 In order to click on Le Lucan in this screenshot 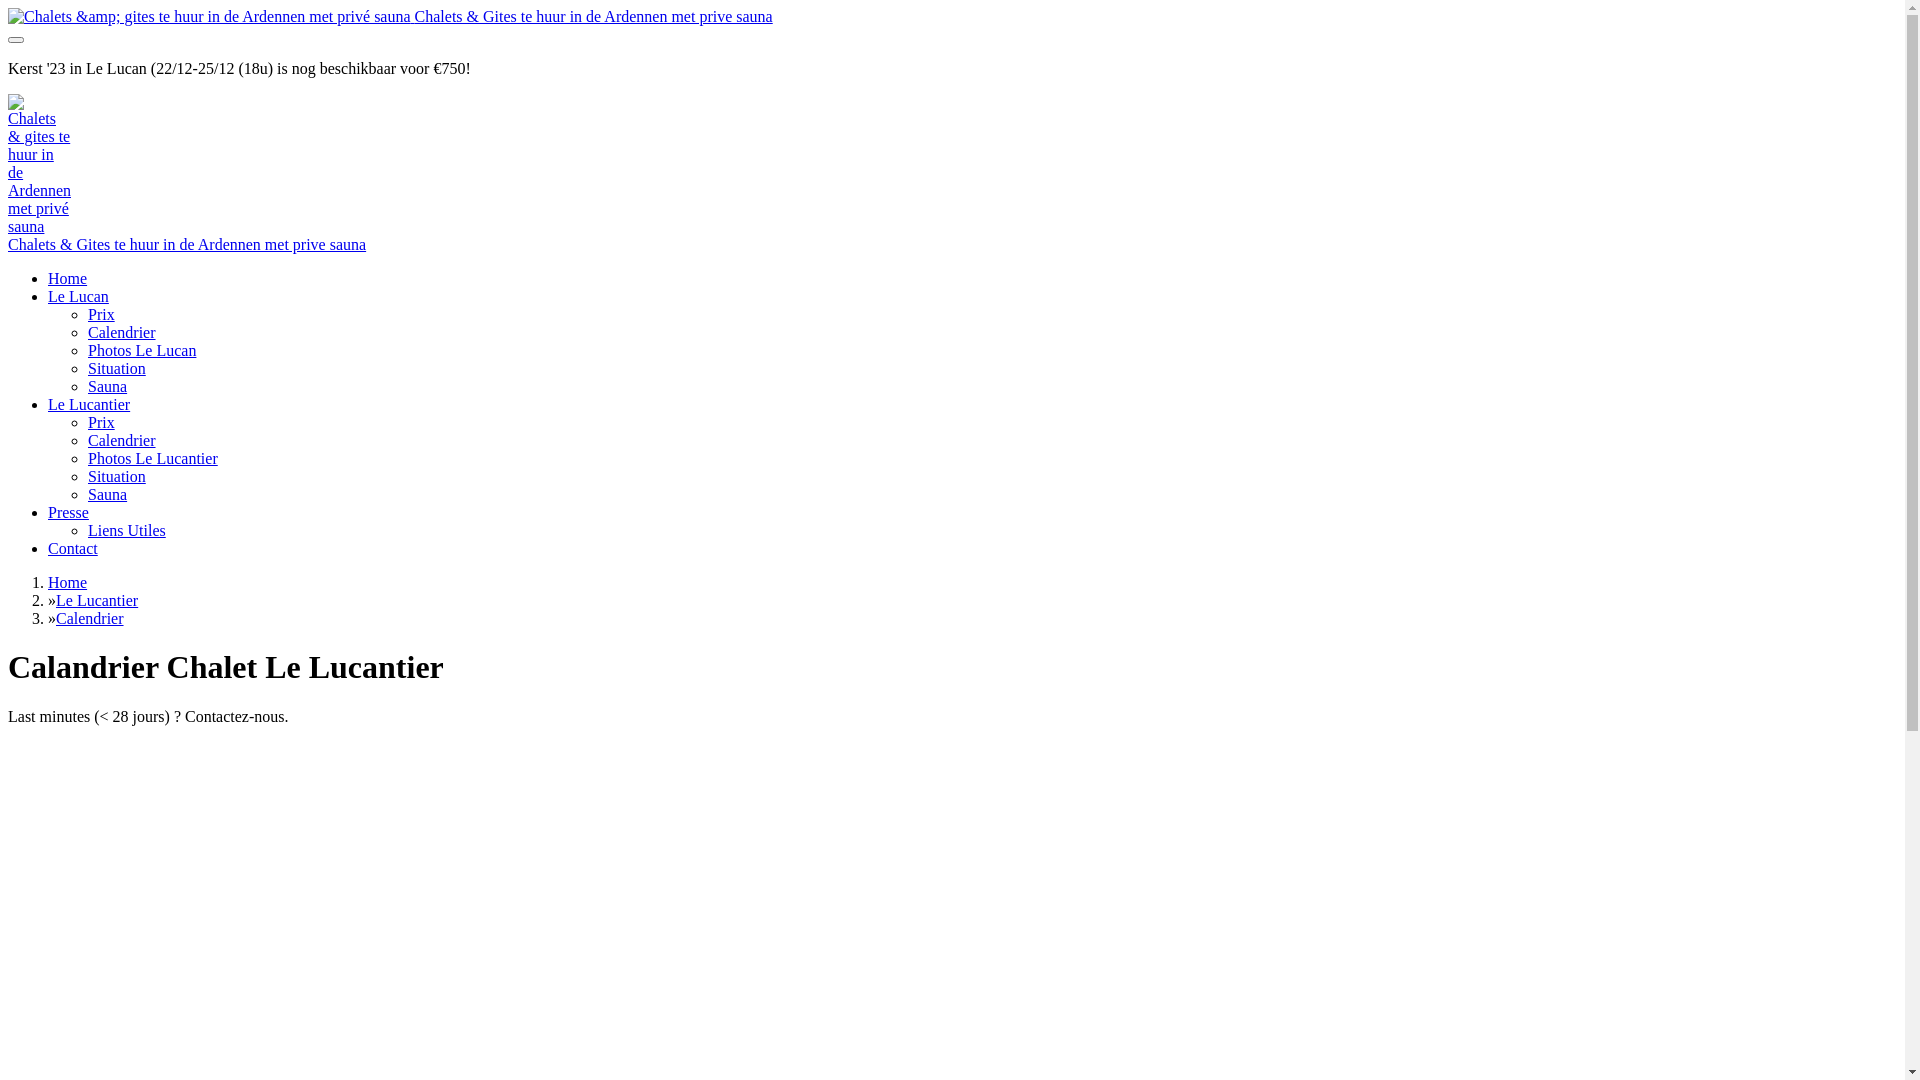, I will do `click(78, 296)`.